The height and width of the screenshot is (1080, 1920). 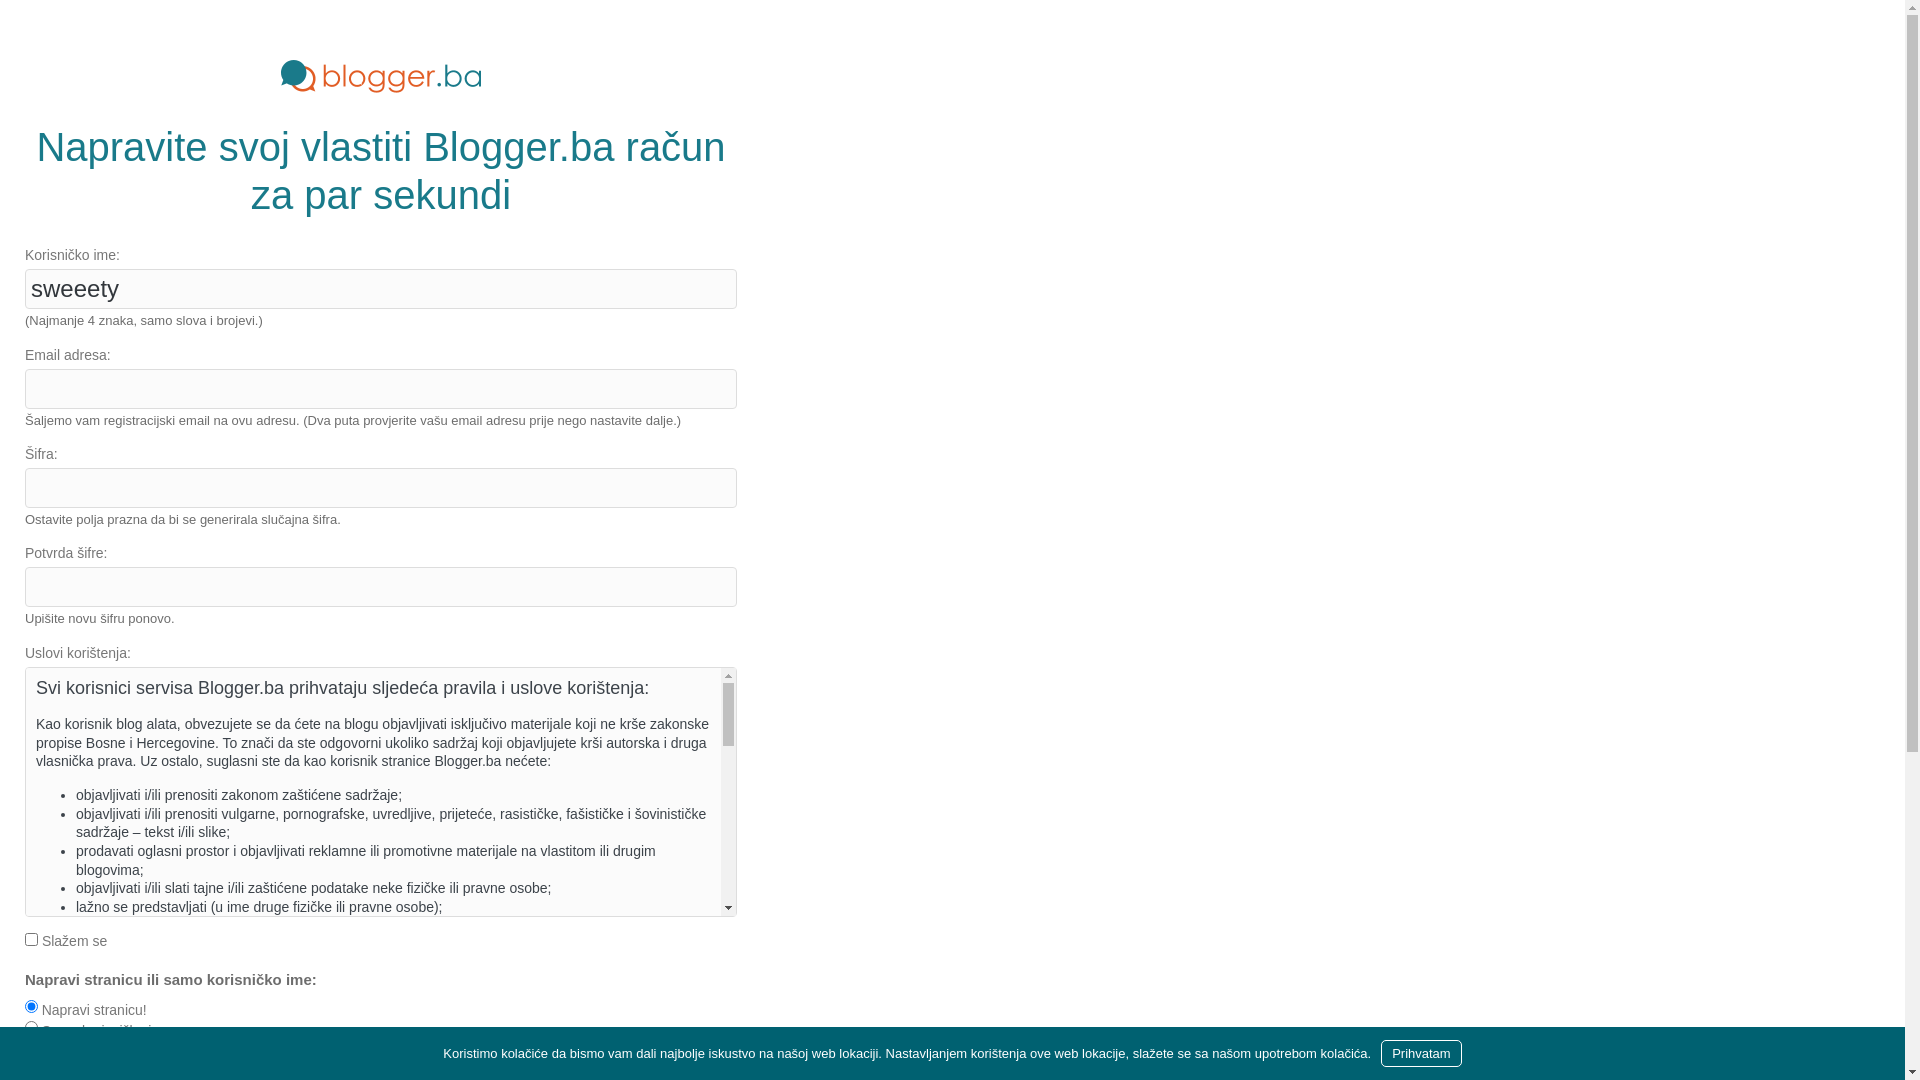 What do you see at coordinates (1422, 1054) in the screenshot?
I see `Prihvatam` at bounding box center [1422, 1054].